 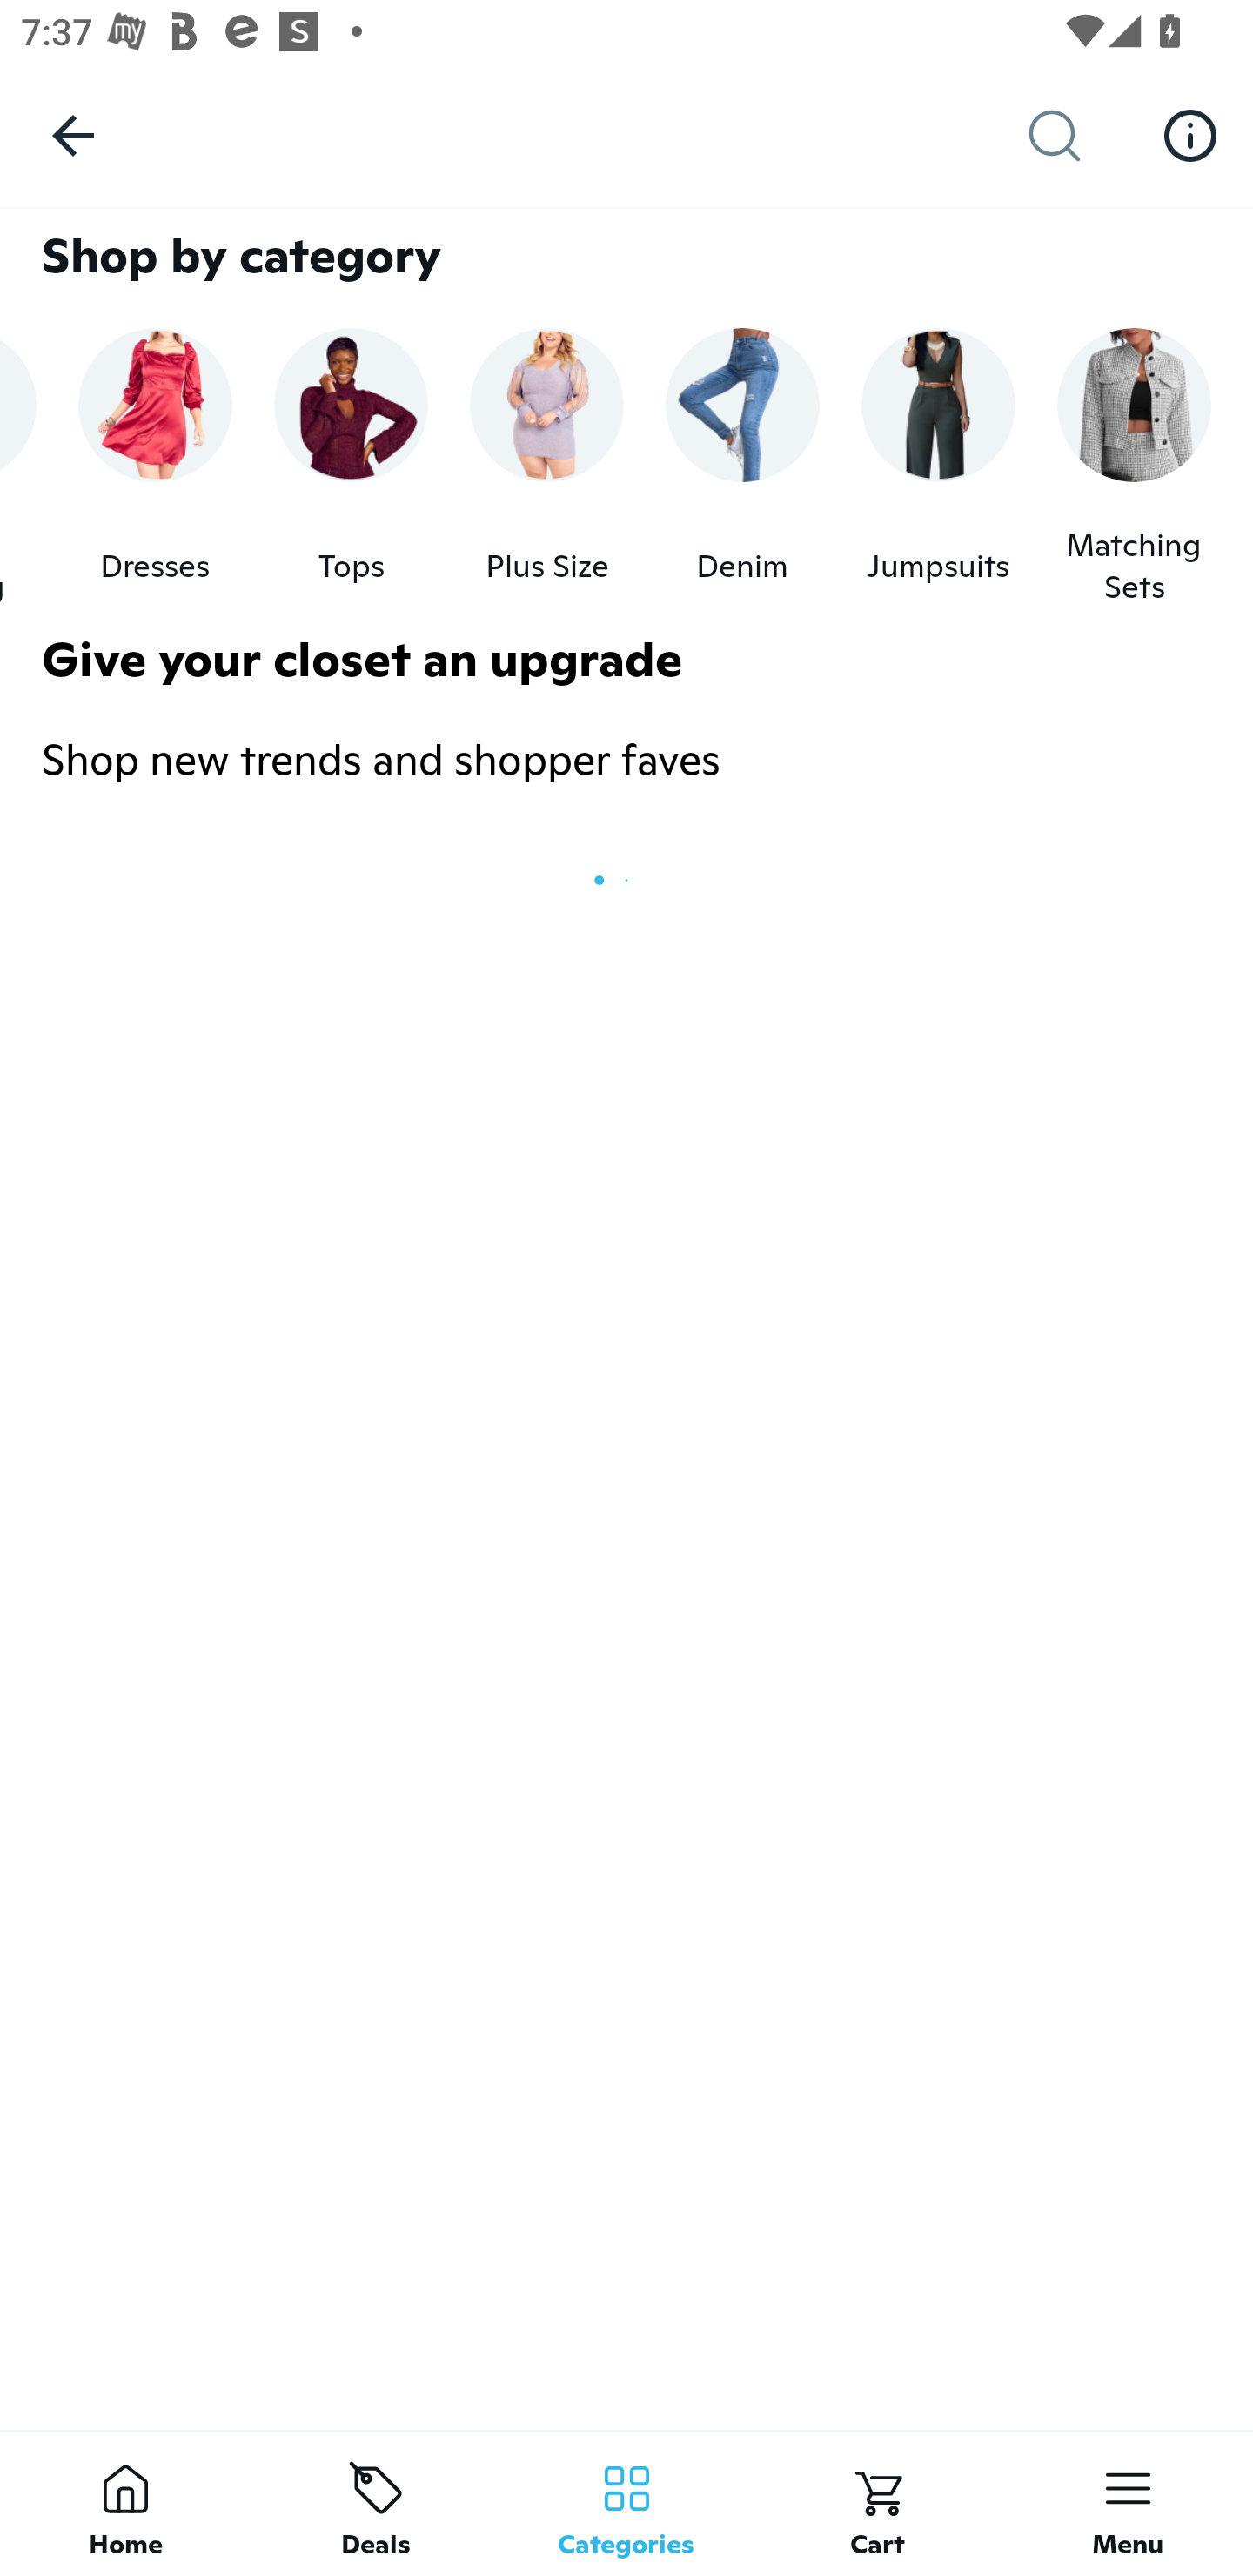 What do you see at coordinates (1135, 466) in the screenshot?
I see `Matching Sets` at bounding box center [1135, 466].